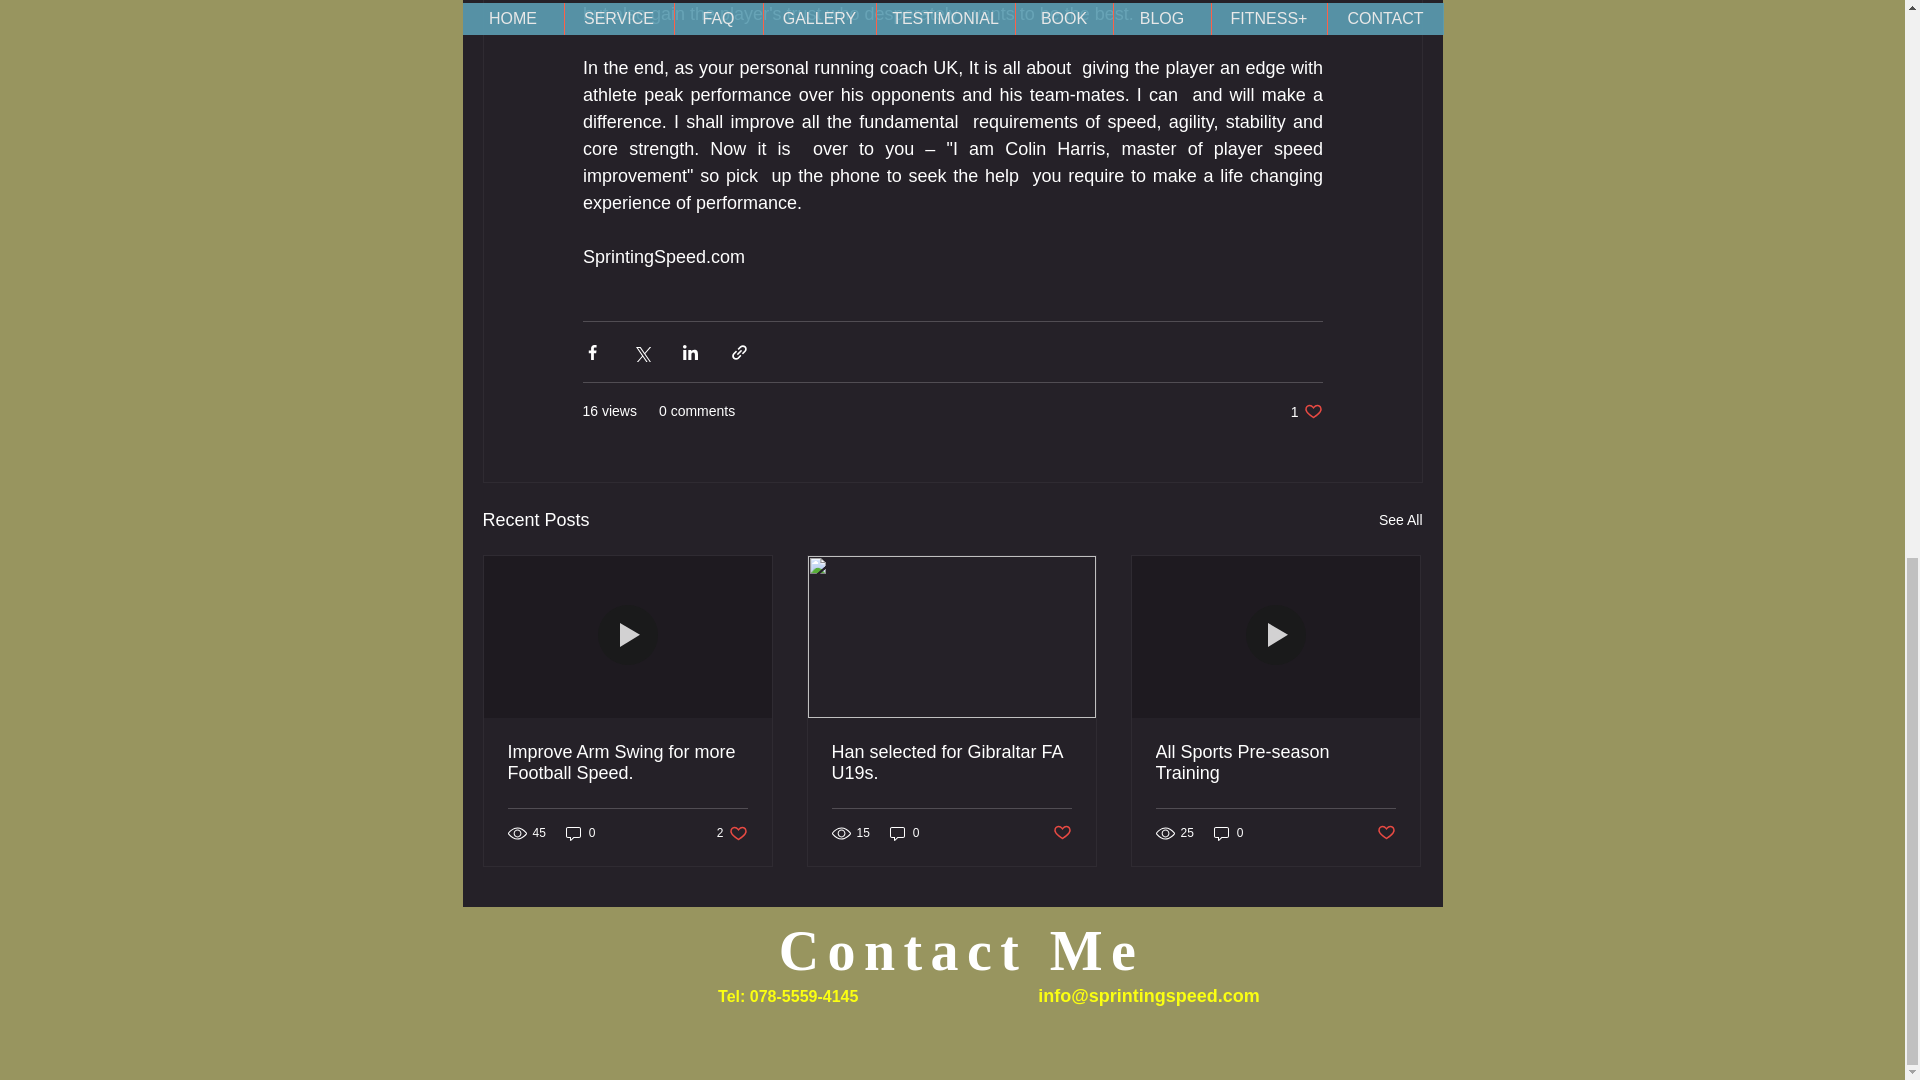  What do you see at coordinates (1386, 832) in the screenshot?
I see `0` at bounding box center [1386, 832].